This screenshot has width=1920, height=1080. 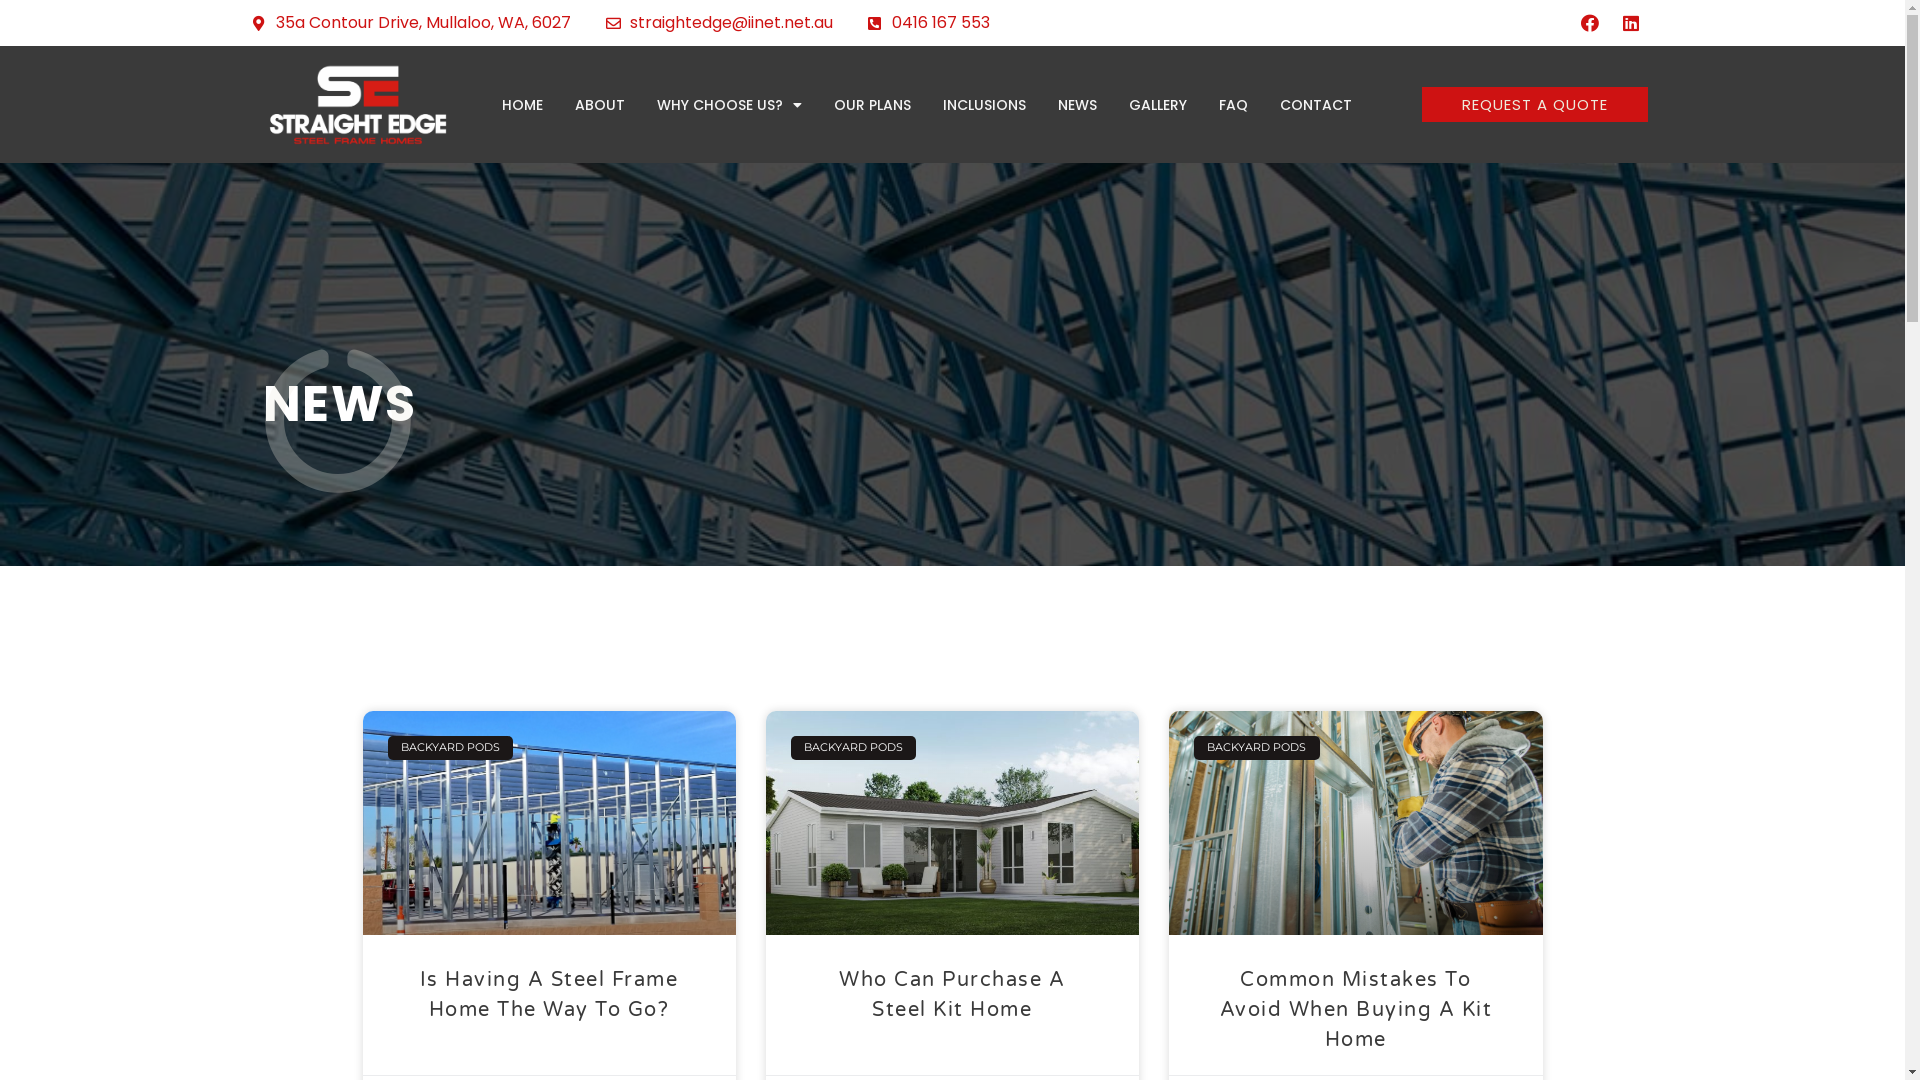 I want to click on straightedge@iinet.net.au, so click(x=720, y=23).